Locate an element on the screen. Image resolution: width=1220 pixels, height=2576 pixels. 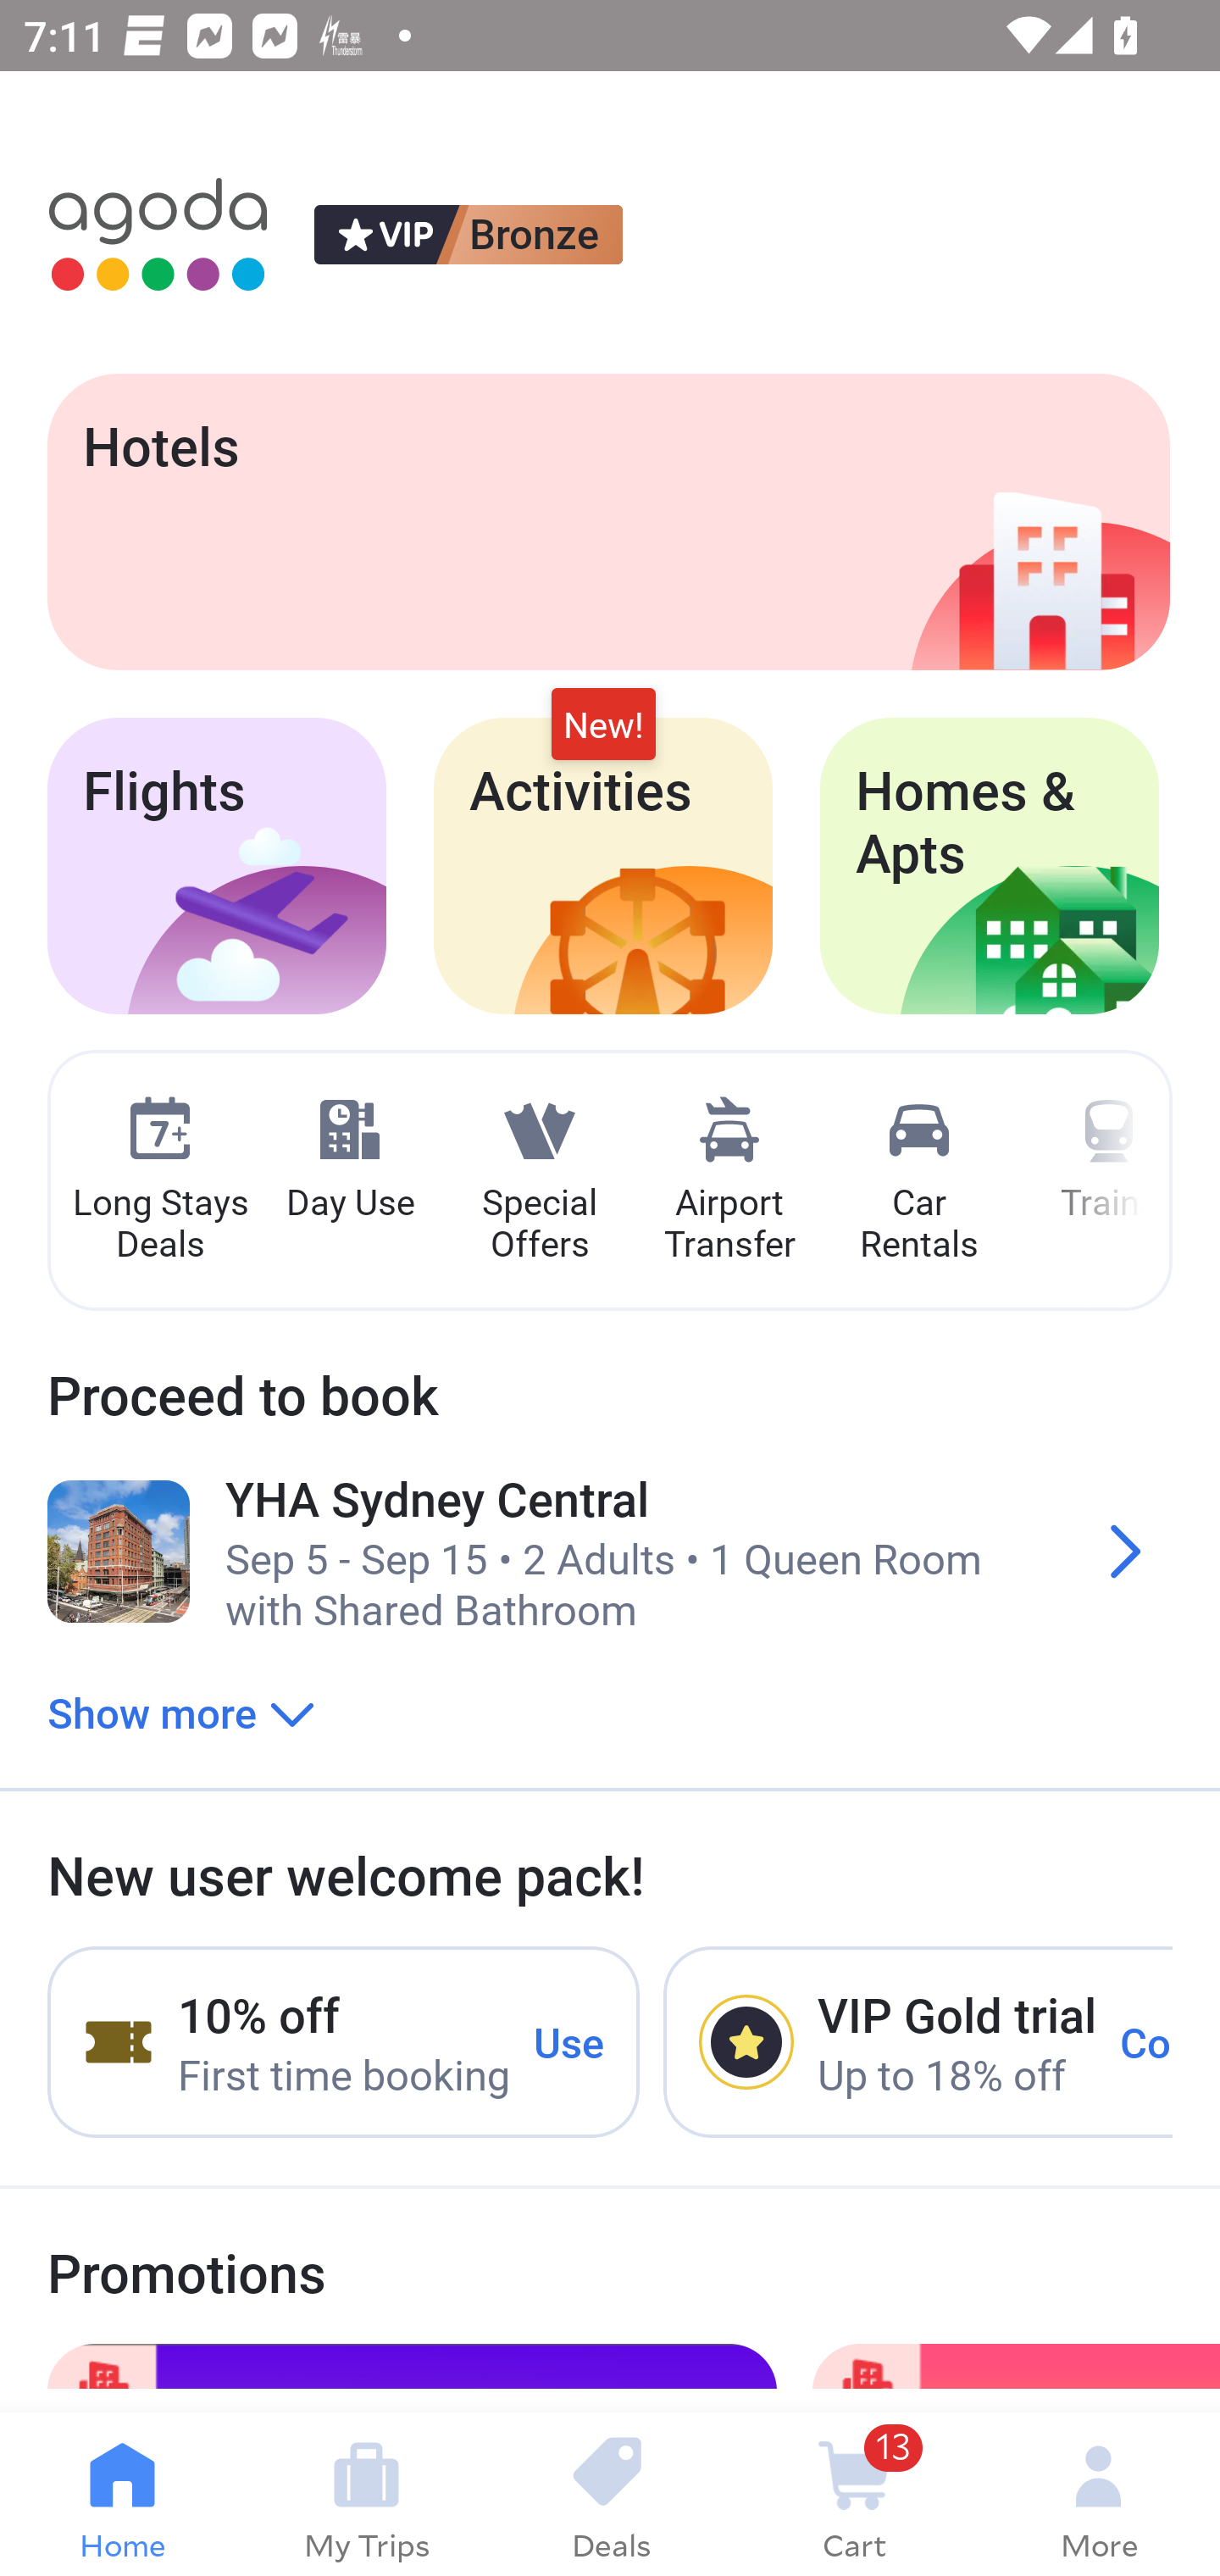
Show more is located at coordinates (181, 1712).